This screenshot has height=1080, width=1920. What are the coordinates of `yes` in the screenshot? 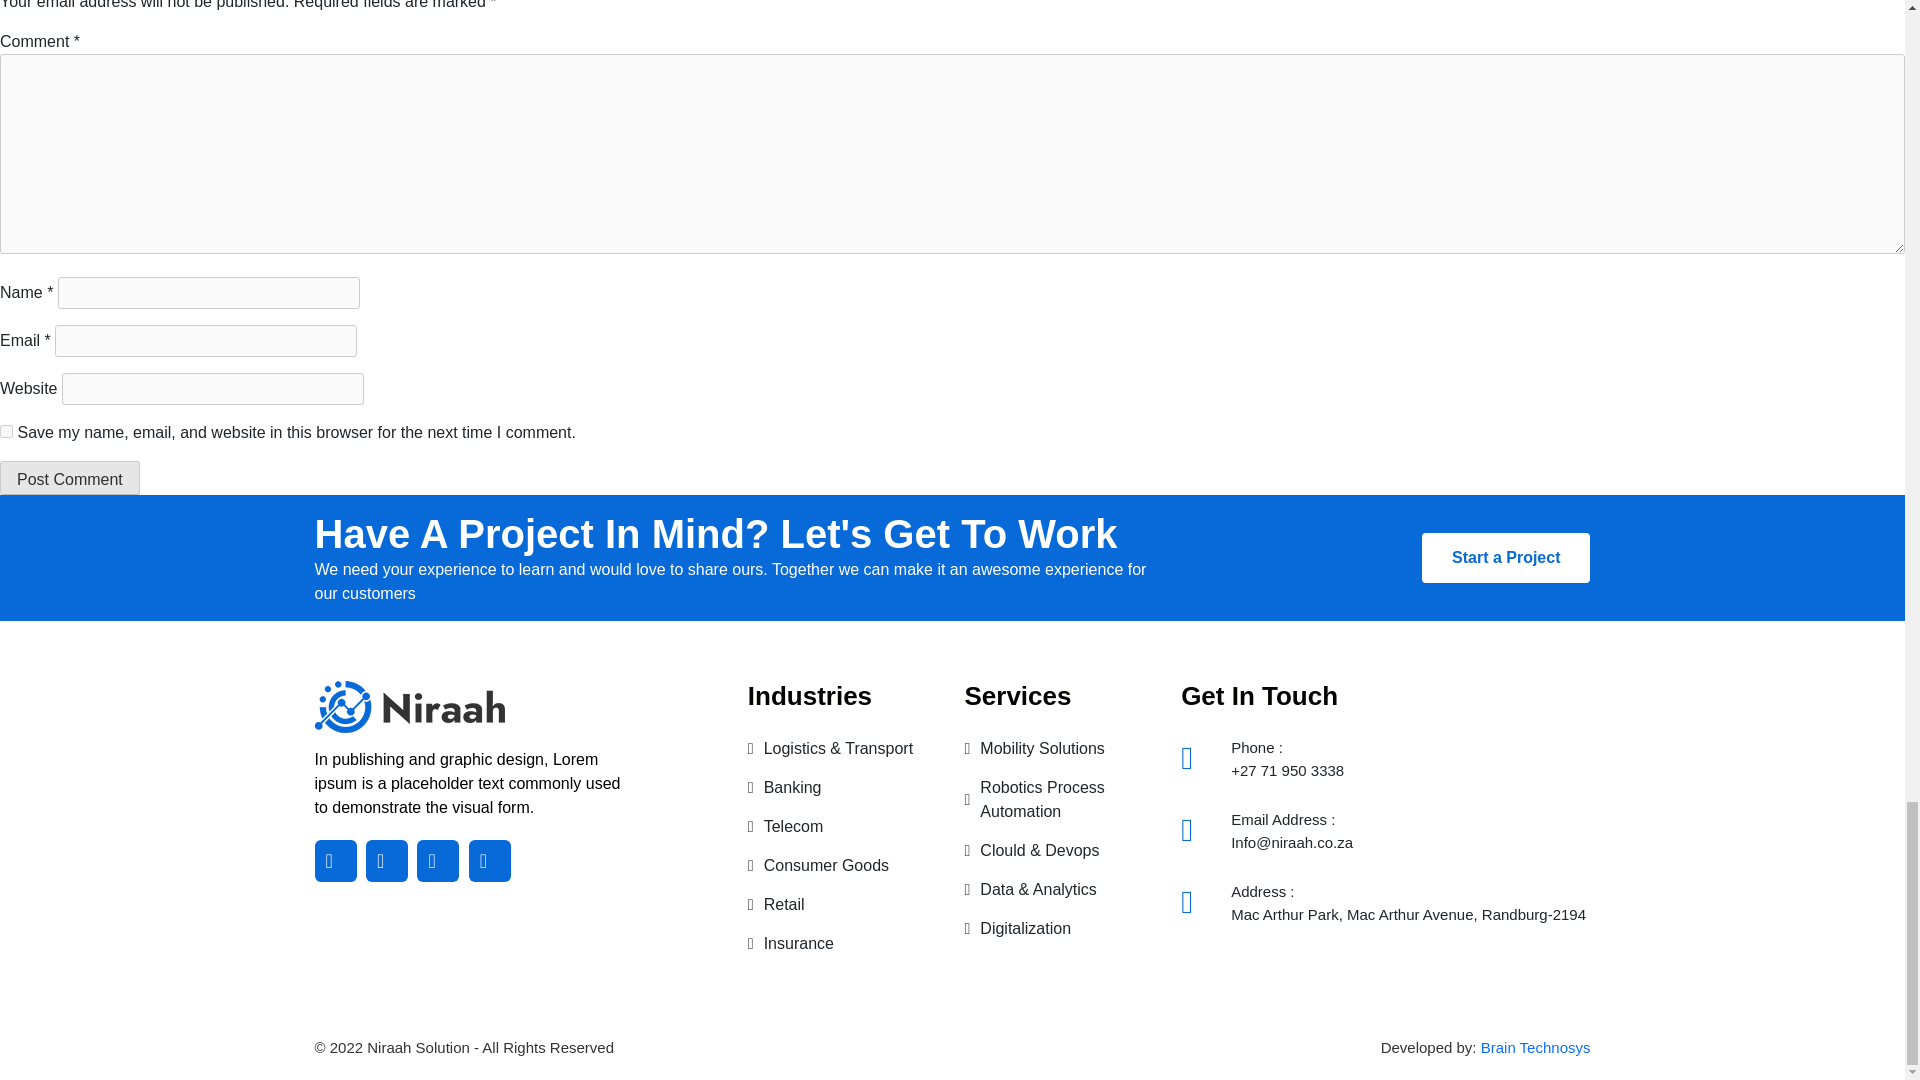 It's located at (6, 432).